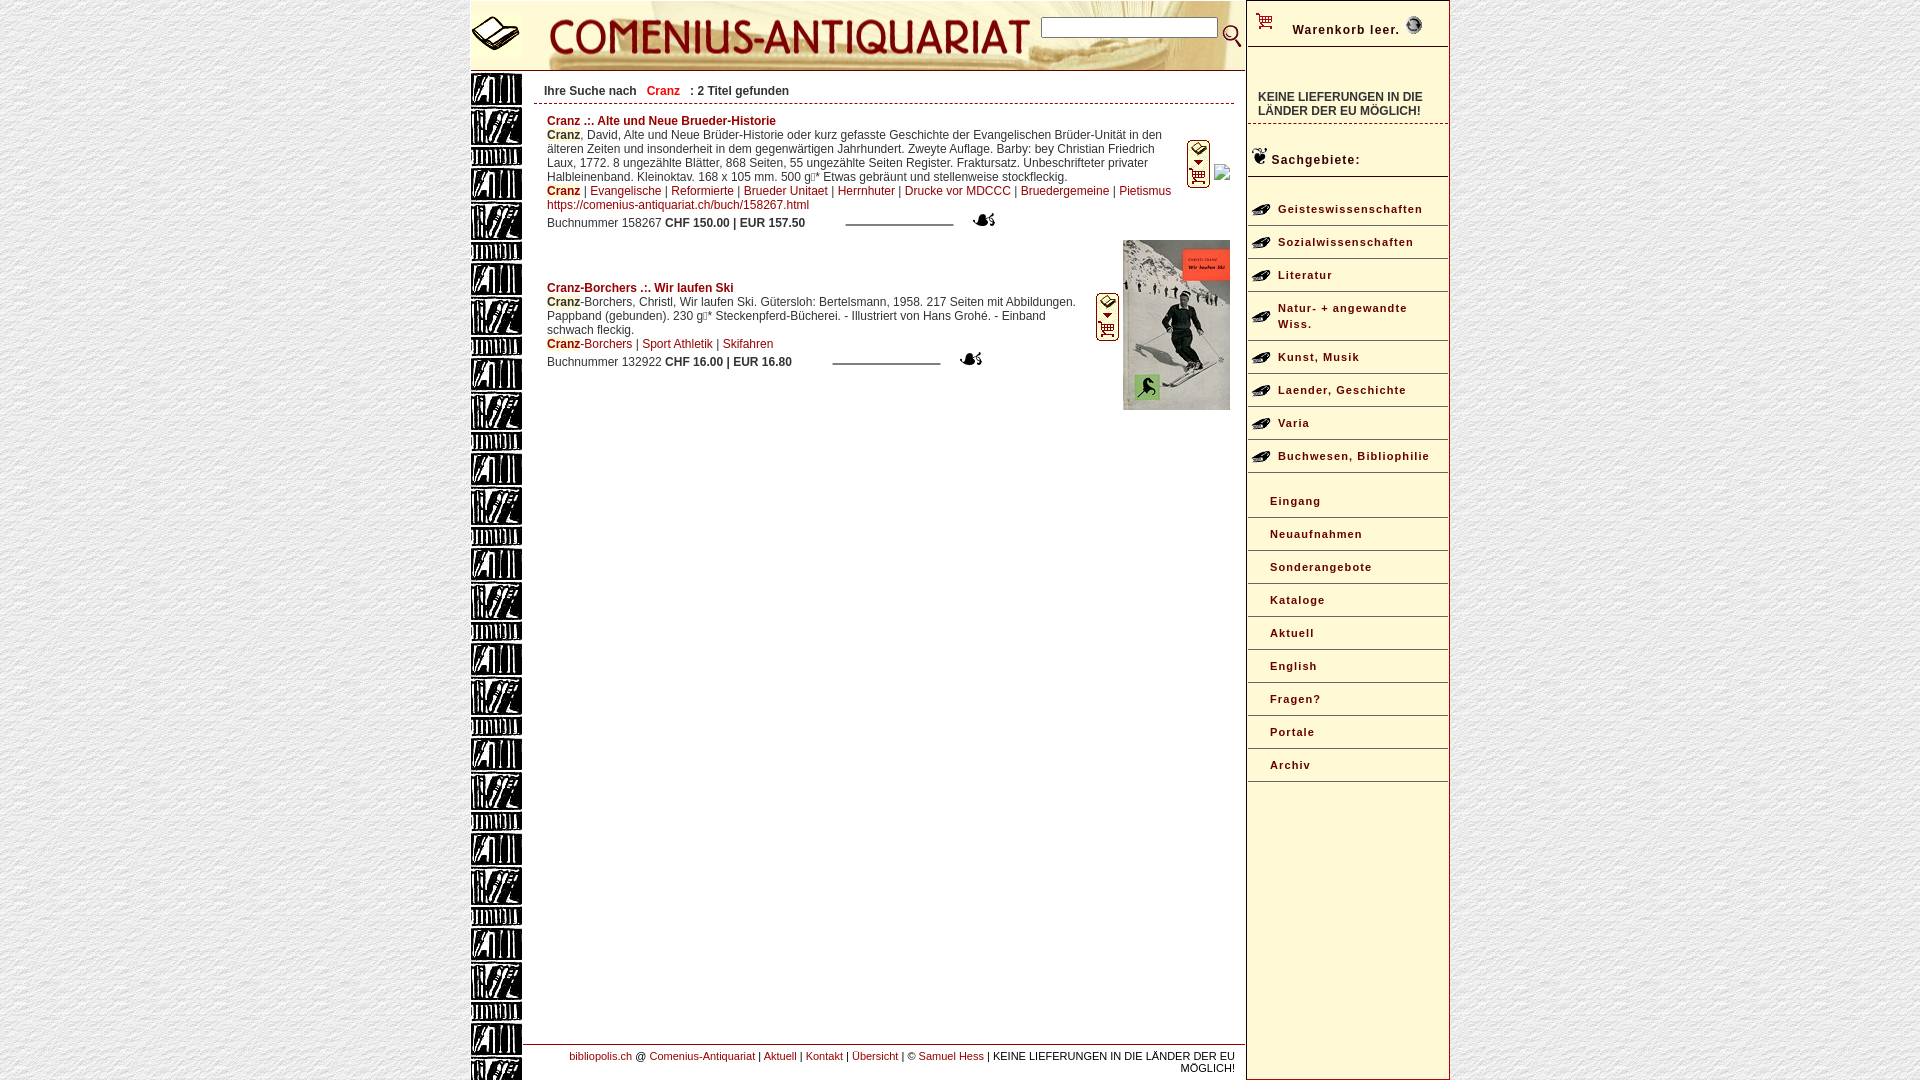 Image resolution: width=1920 pixels, height=1080 pixels. I want to click on Fragen?, so click(1348, 700).